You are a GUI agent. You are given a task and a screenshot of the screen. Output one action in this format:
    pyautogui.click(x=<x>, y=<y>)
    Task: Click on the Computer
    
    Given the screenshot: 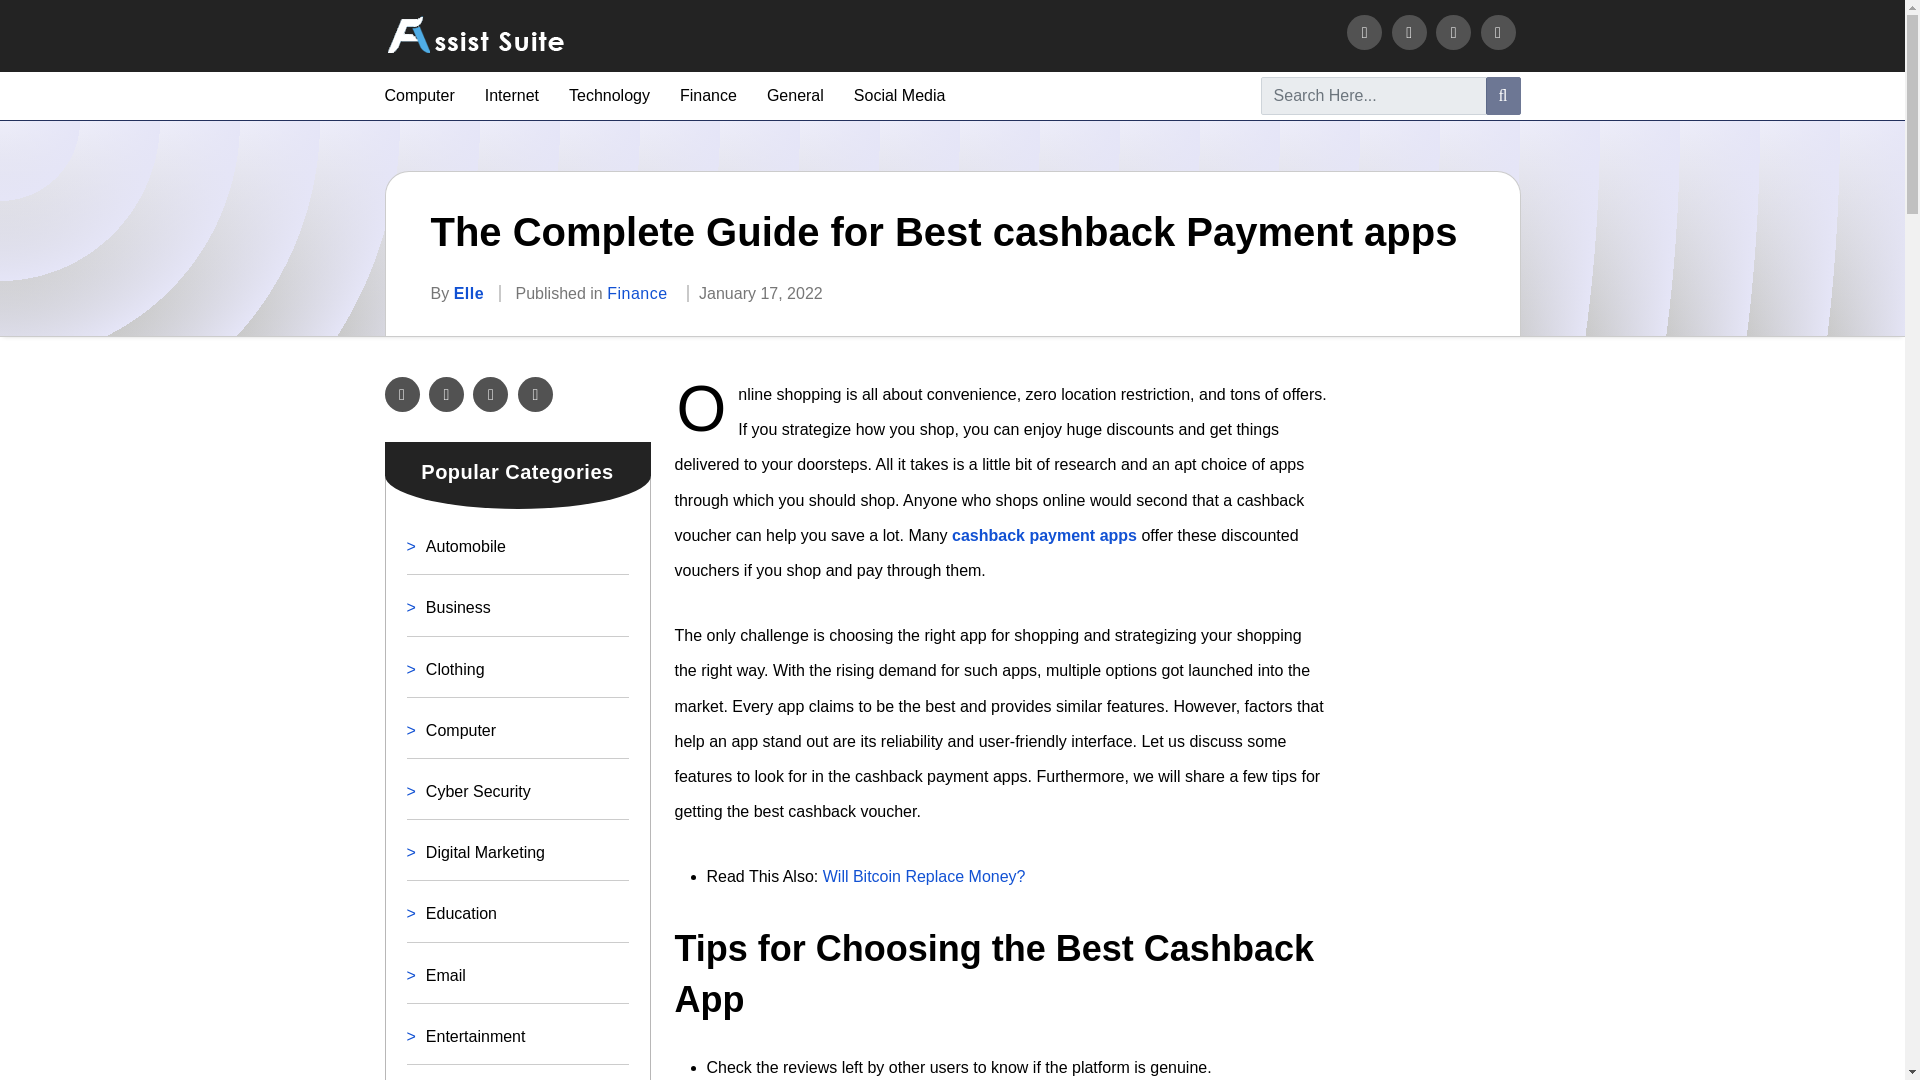 What is the action you would take?
    pyautogui.click(x=418, y=96)
    